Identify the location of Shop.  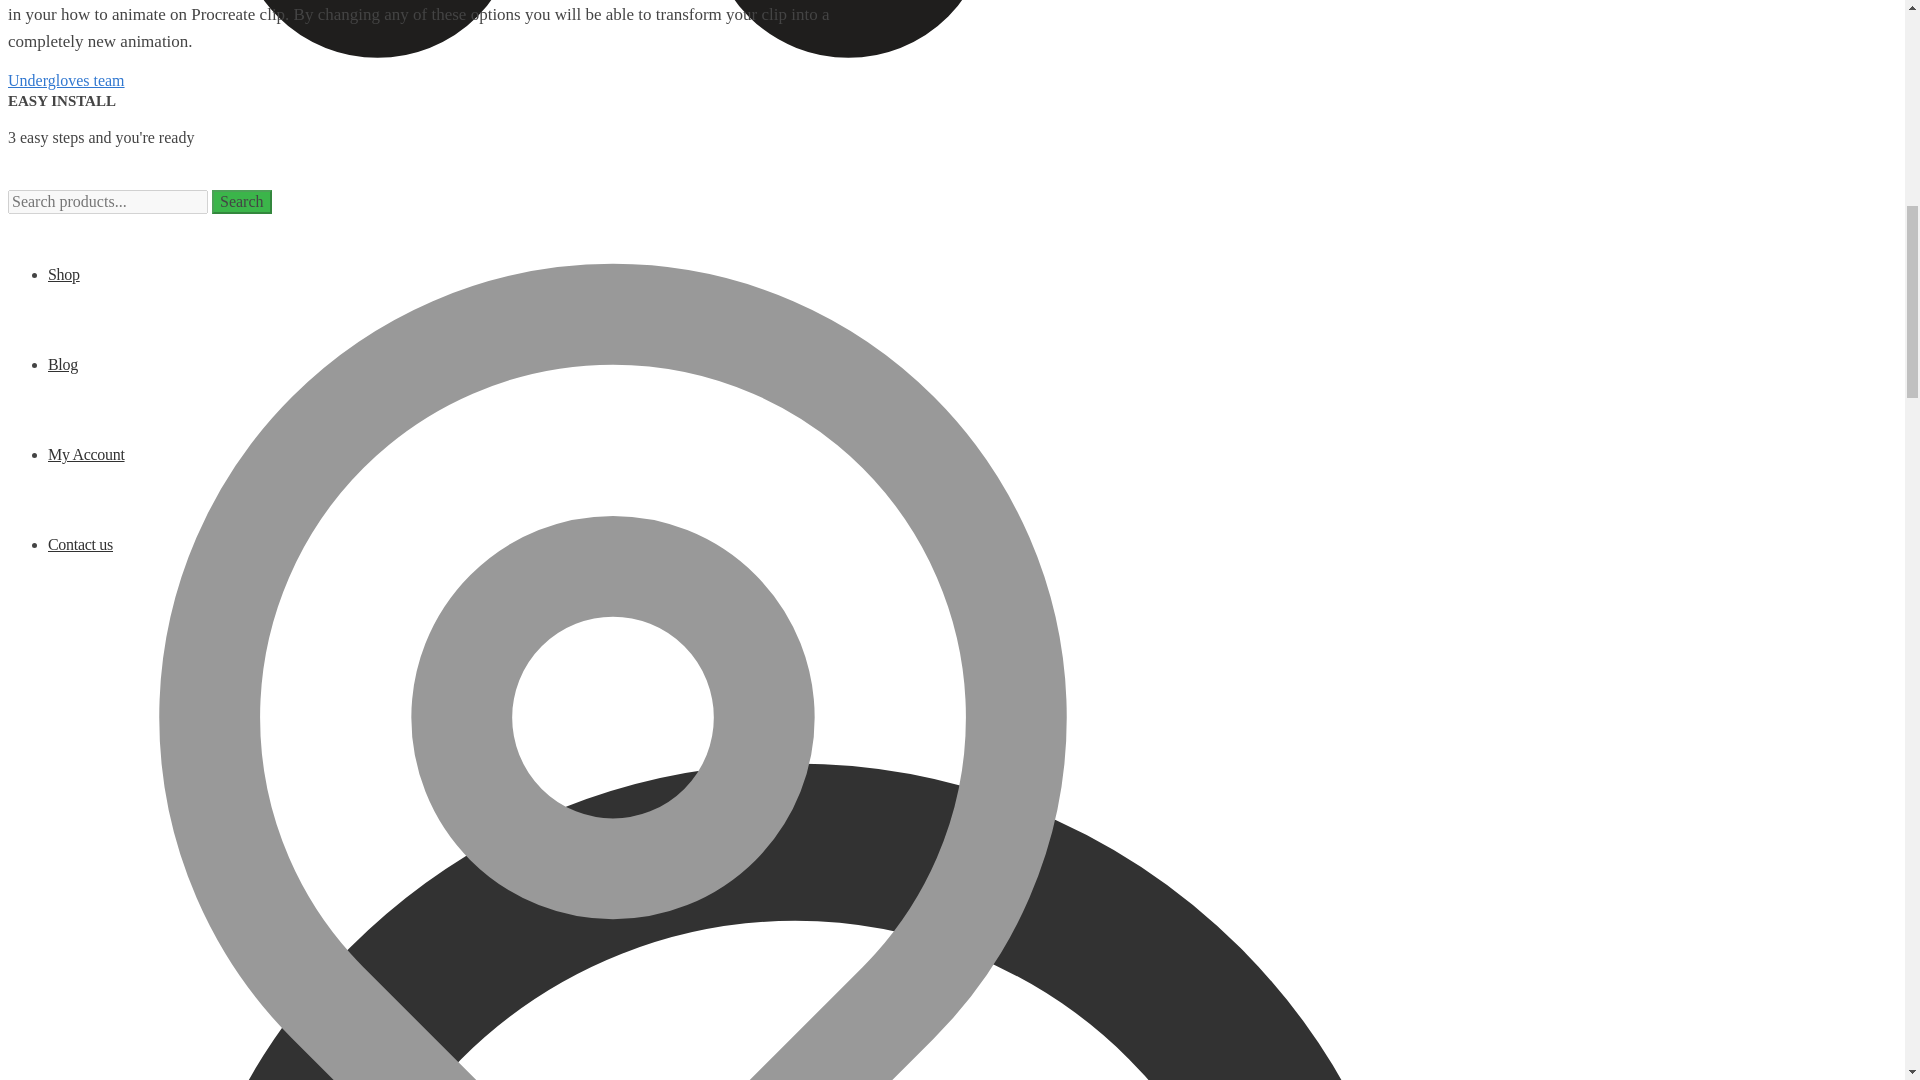
(64, 274).